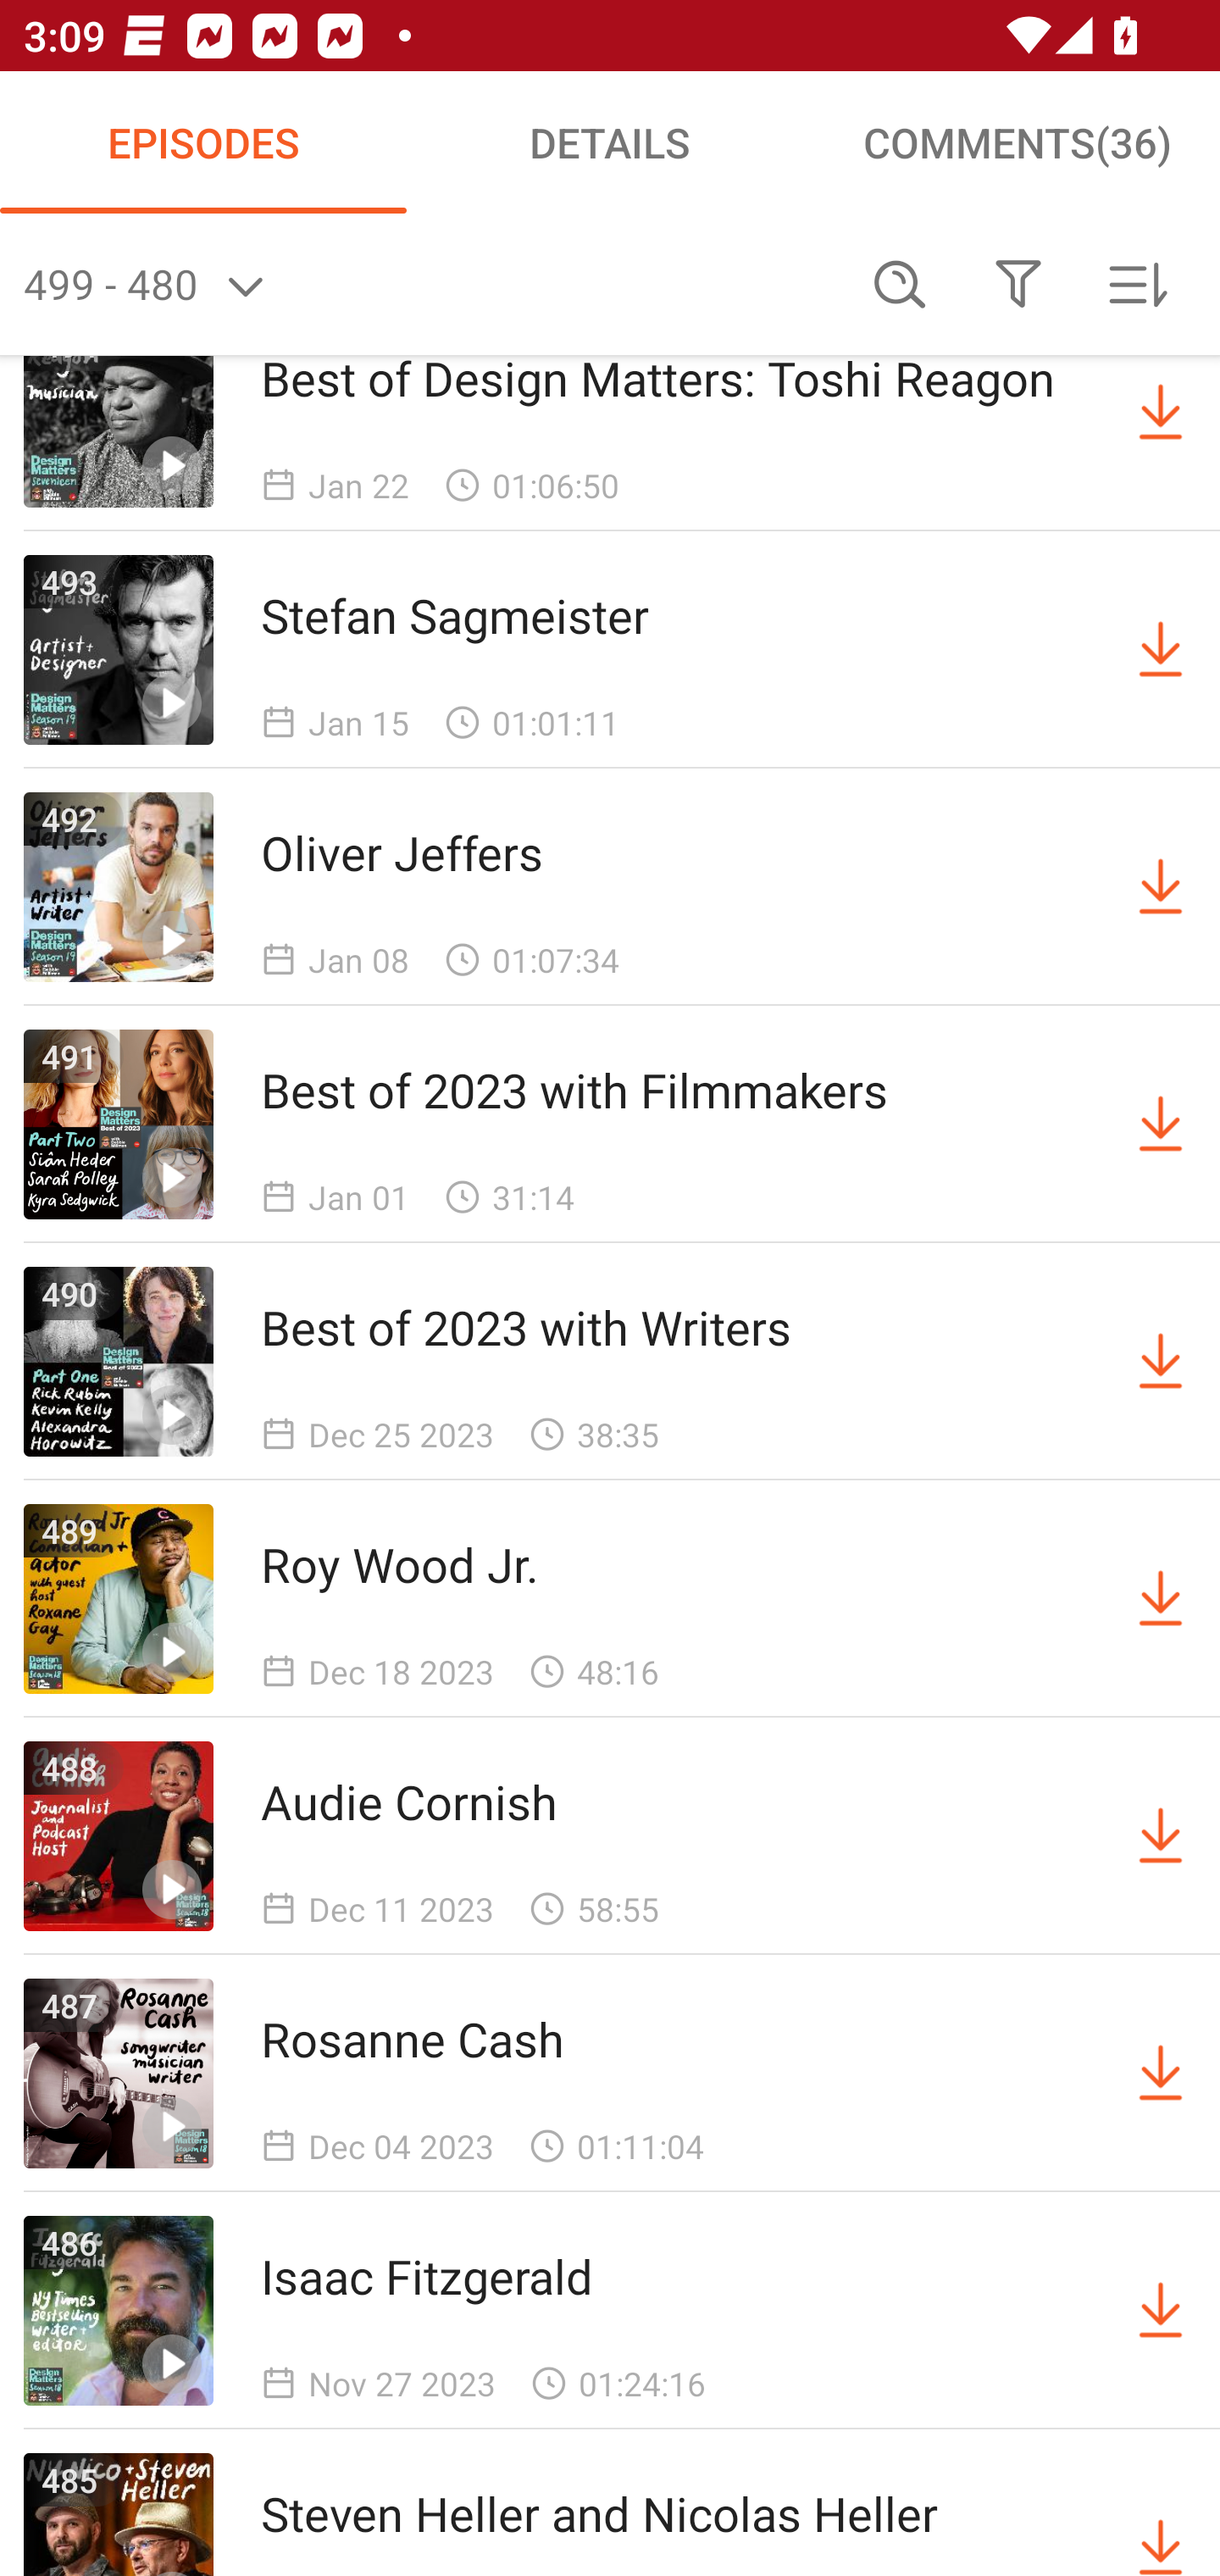  Describe the element at coordinates (1161, 649) in the screenshot. I see `Download` at that location.